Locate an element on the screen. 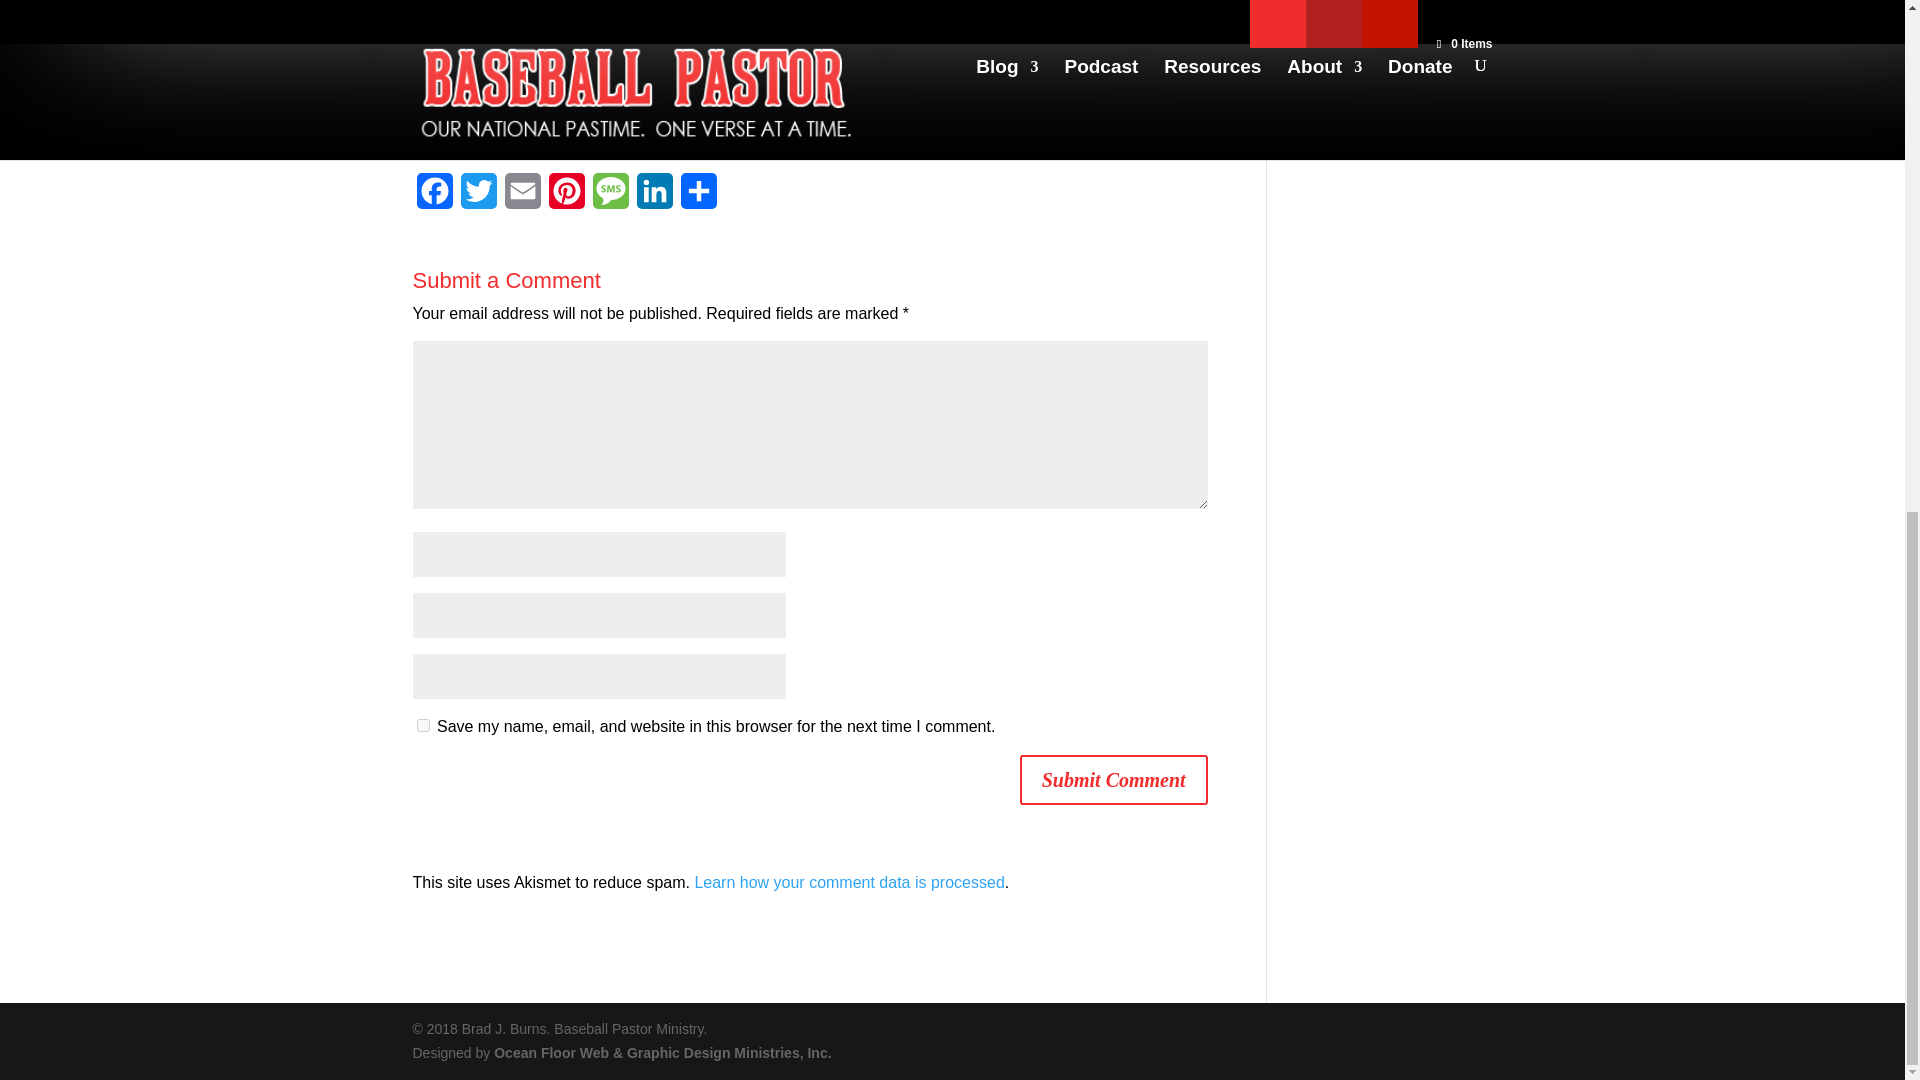 This screenshot has height=1080, width=1920. Email is located at coordinates (521, 197).